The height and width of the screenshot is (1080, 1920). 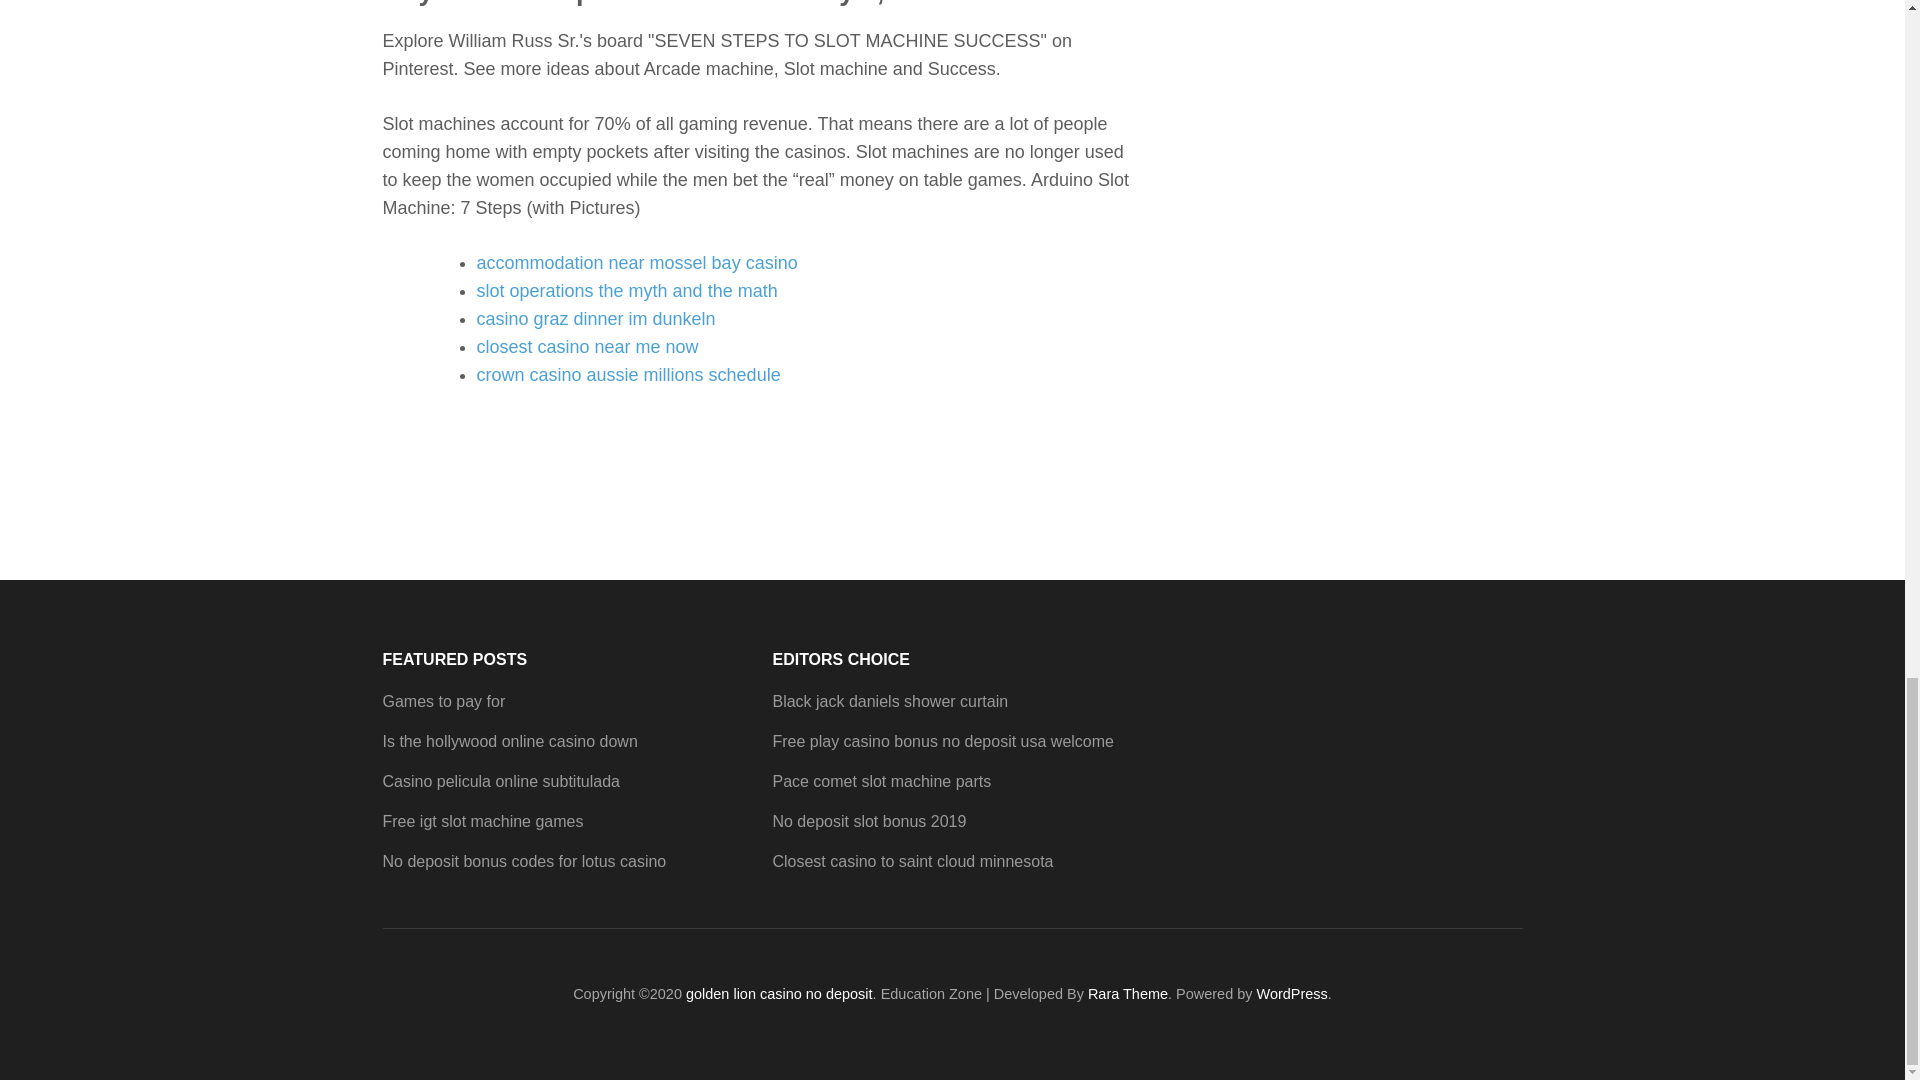 I want to click on closest casino near me now, so click(x=587, y=346).